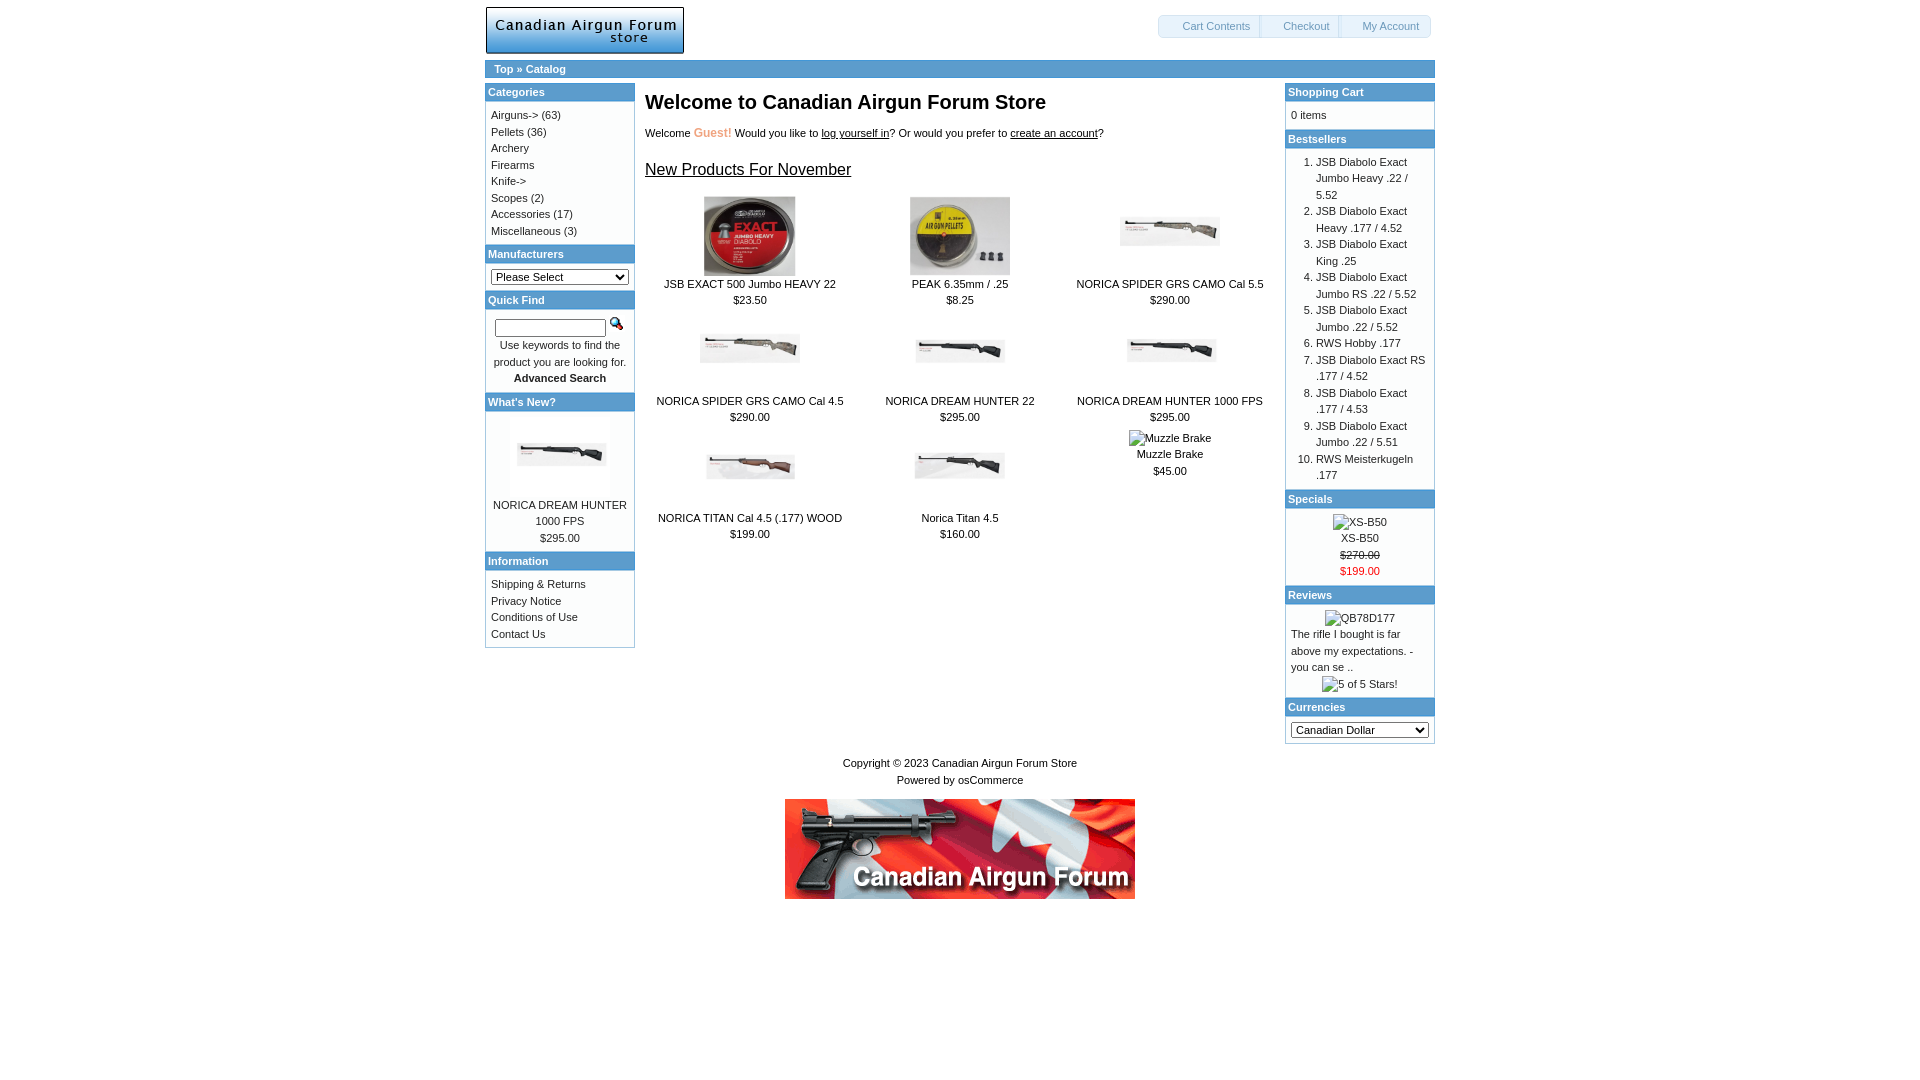 The width and height of the screenshot is (1920, 1080). I want to click on Canadian Airgun Forum Store, so click(585, 30).